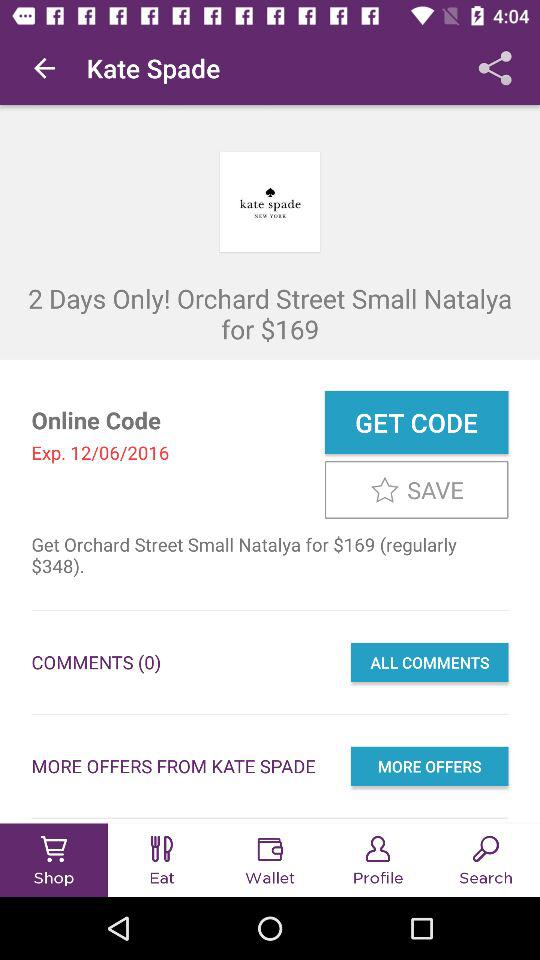  I want to click on turn off the item above 2 days only icon, so click(495, 68).